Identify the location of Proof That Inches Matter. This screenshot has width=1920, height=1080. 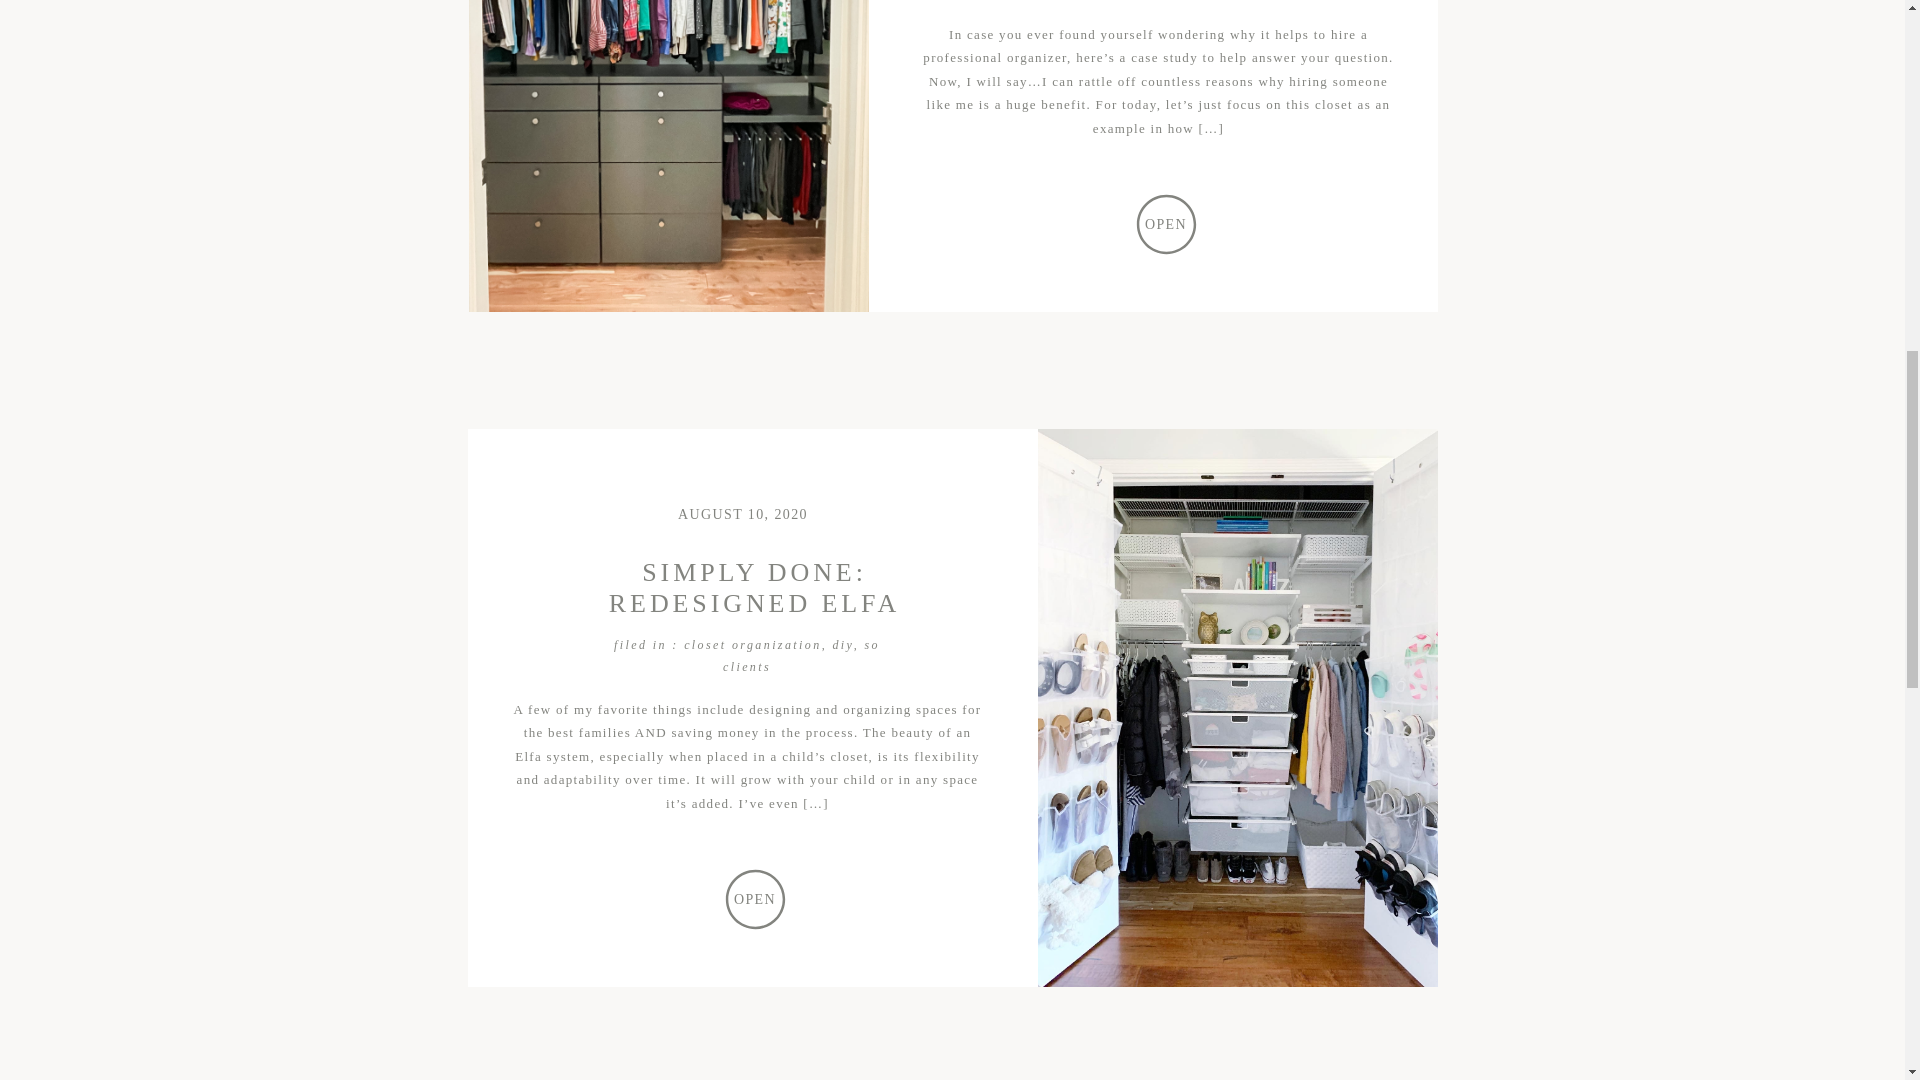
(668, 156).